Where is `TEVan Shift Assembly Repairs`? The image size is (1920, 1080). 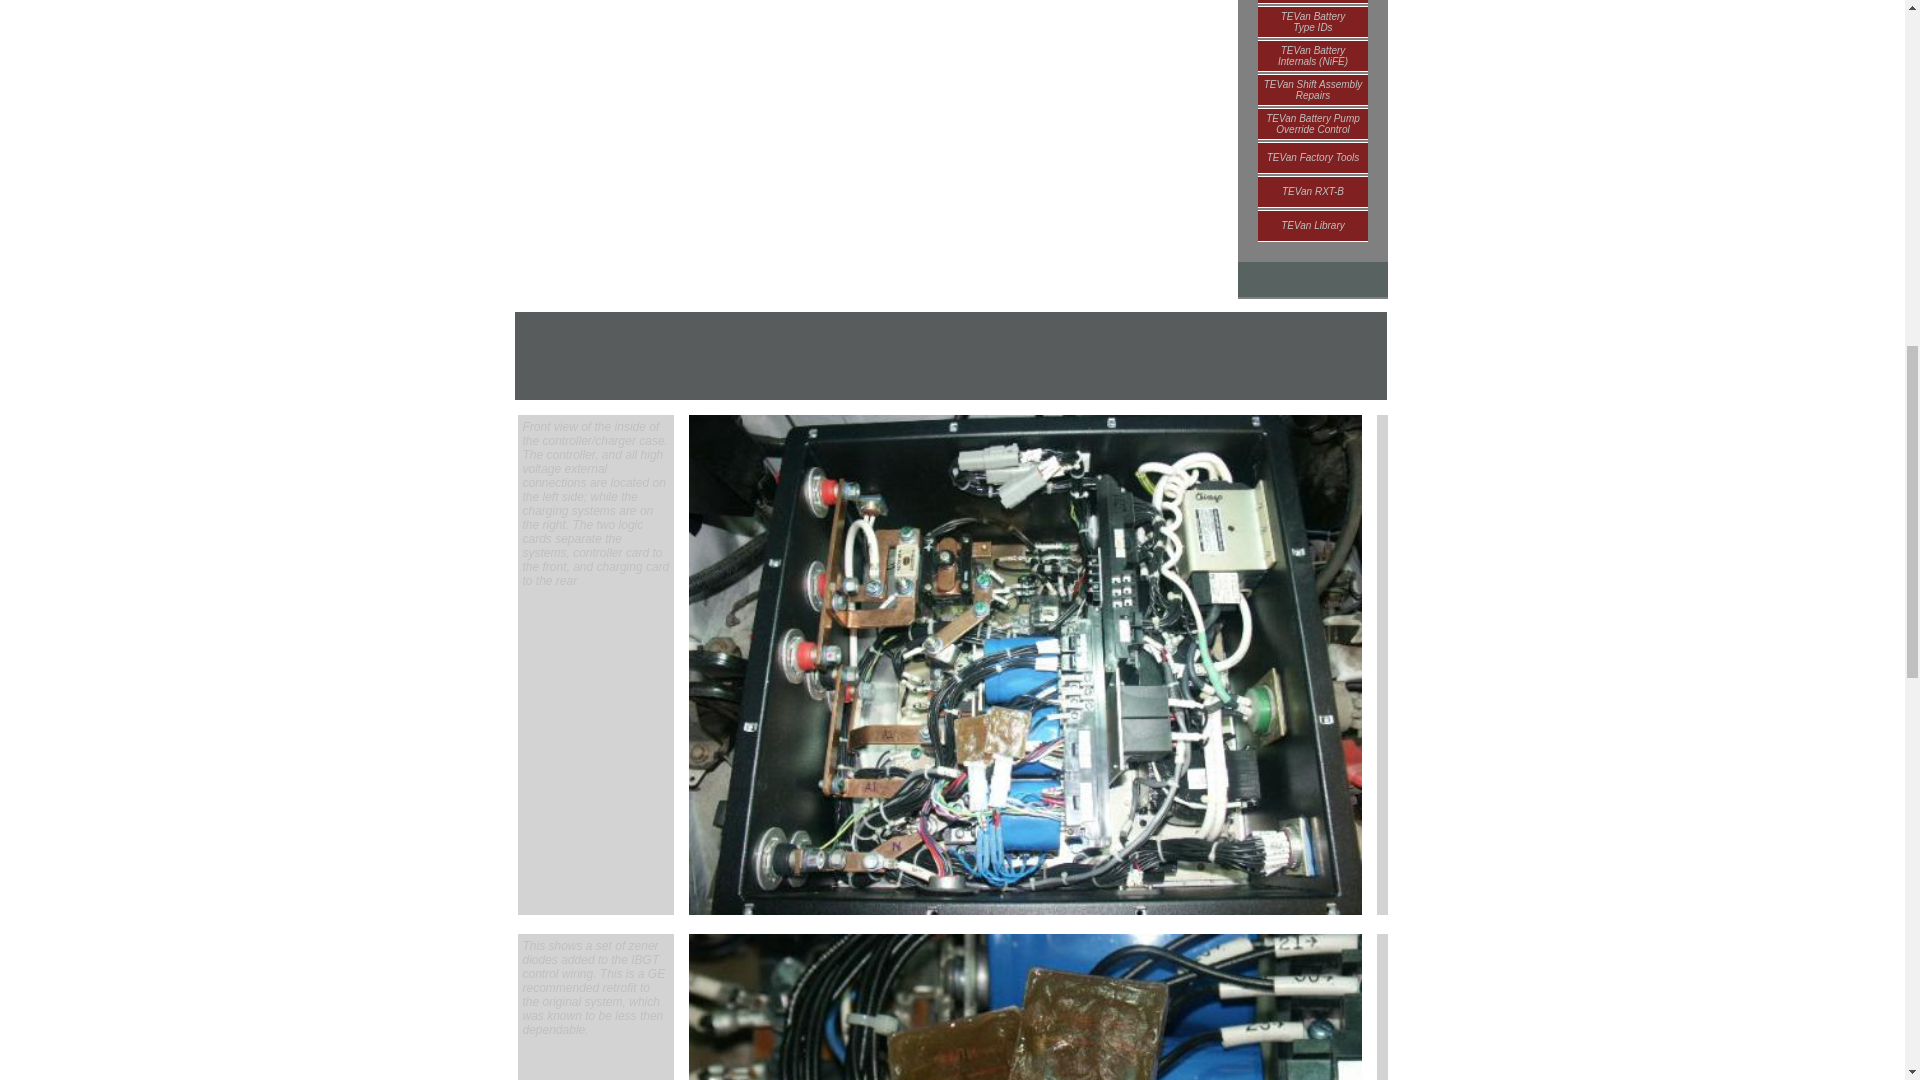
TEVan Shift Assembly Repairs is located at coordinates (1312, 122).